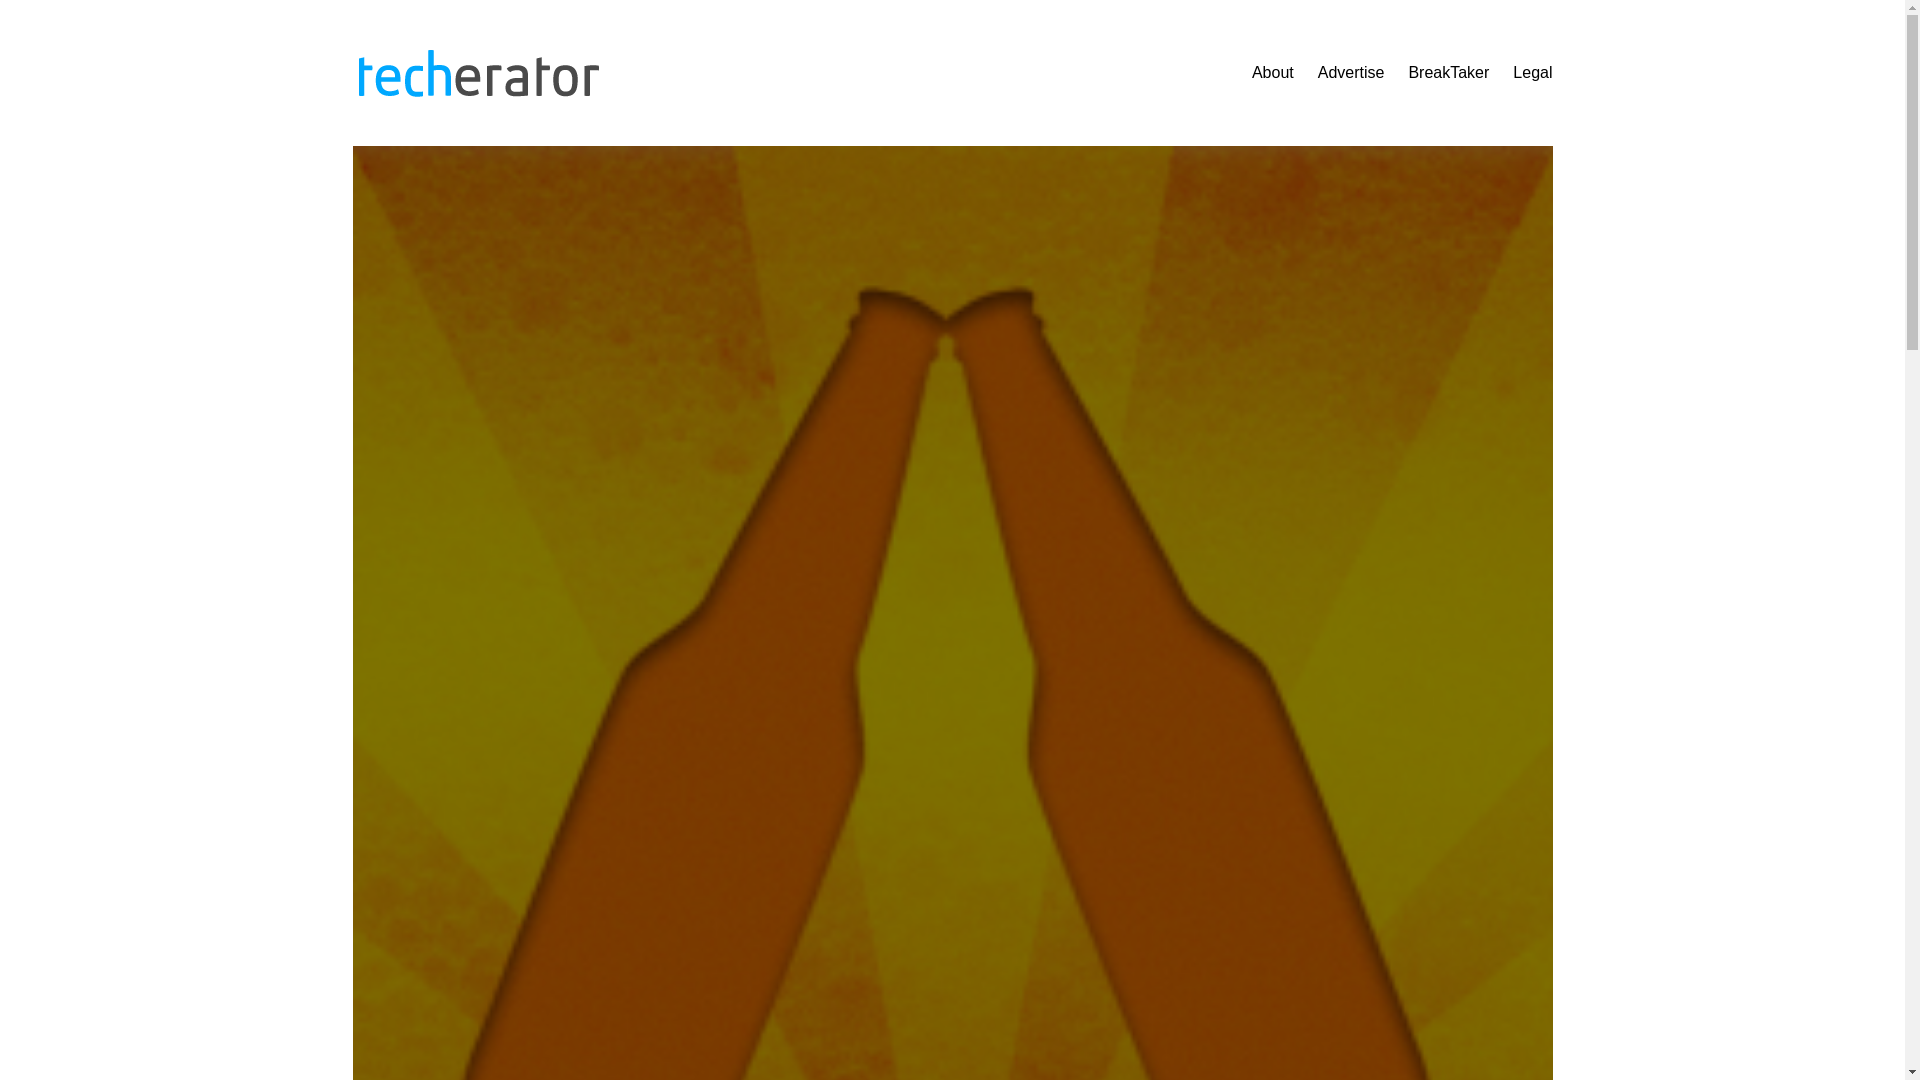 The width and height of the screenshot is (1920, 1080). Describe the element at coordinates (1532, 73) in the screenshot. I see `Legal` at that location.